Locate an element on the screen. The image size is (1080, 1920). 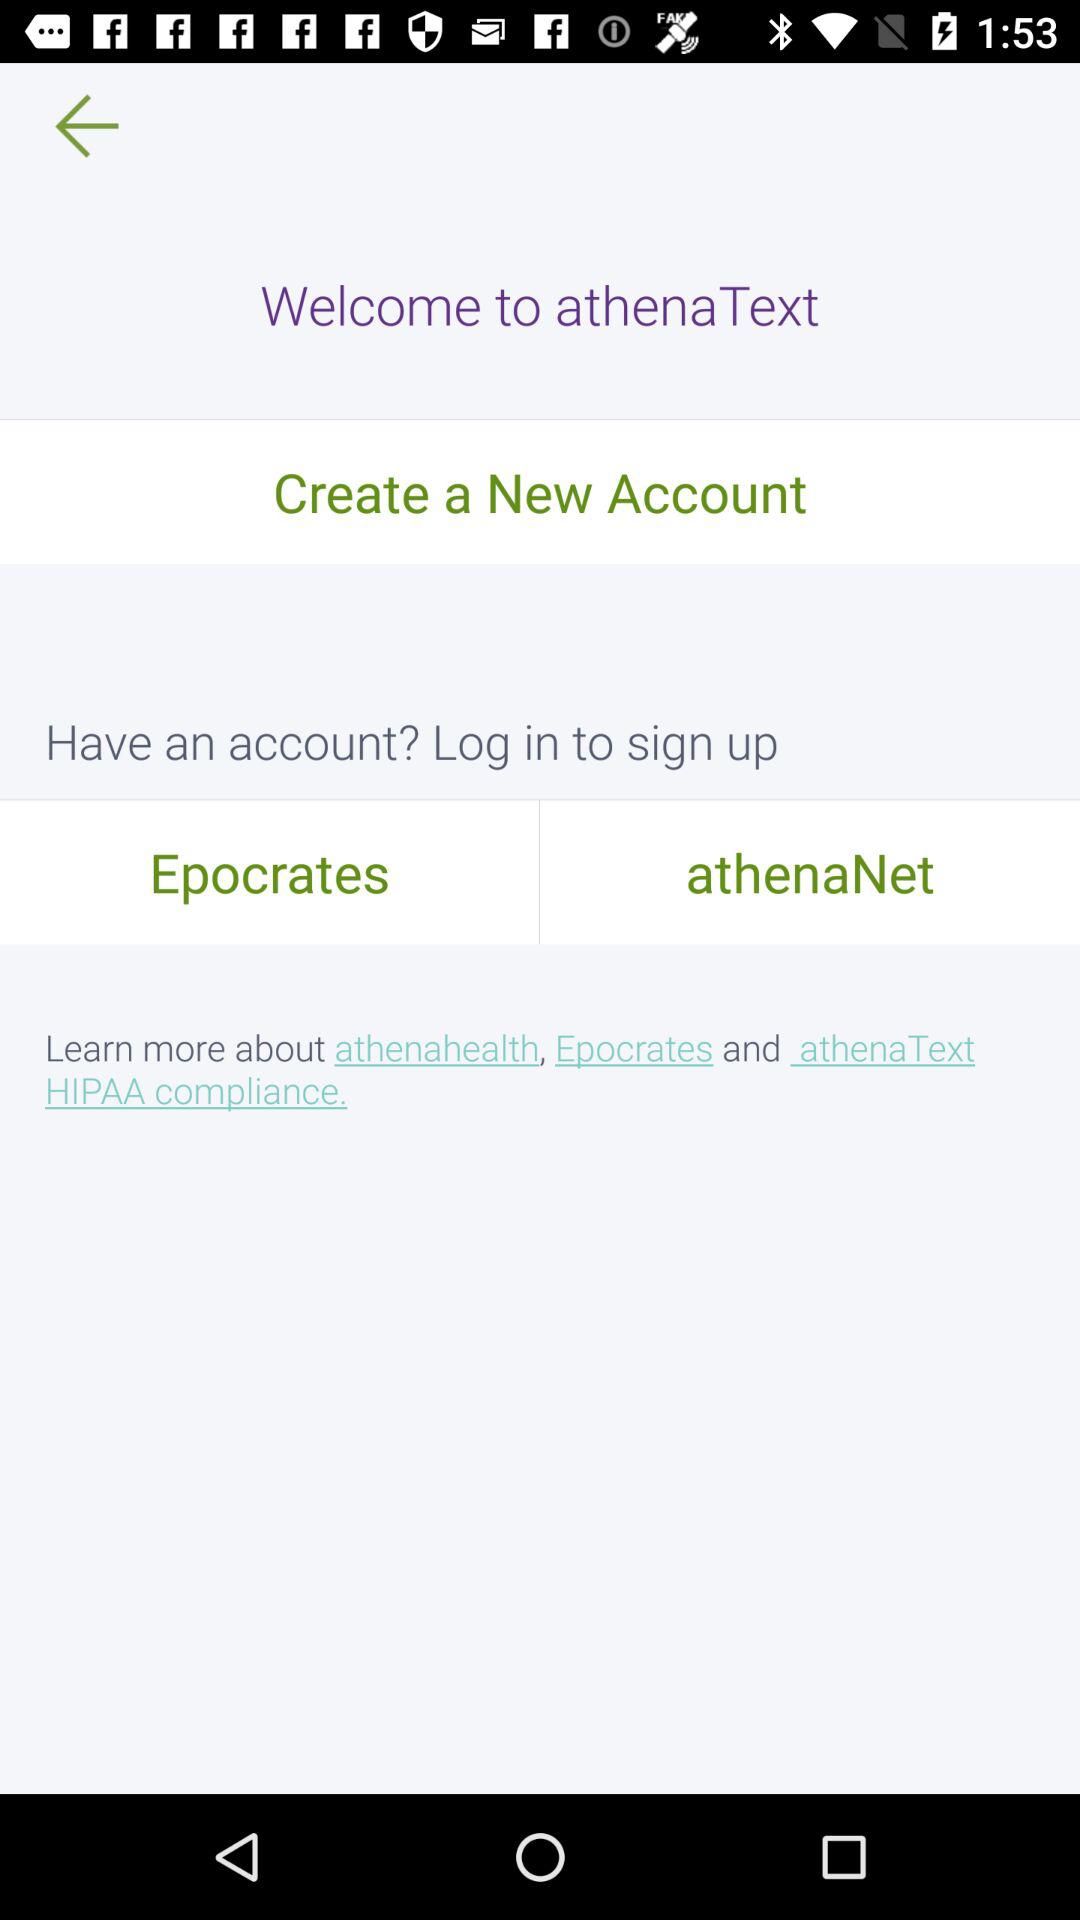
choose the item below epocrates item is located at coordinates (540, 1068).